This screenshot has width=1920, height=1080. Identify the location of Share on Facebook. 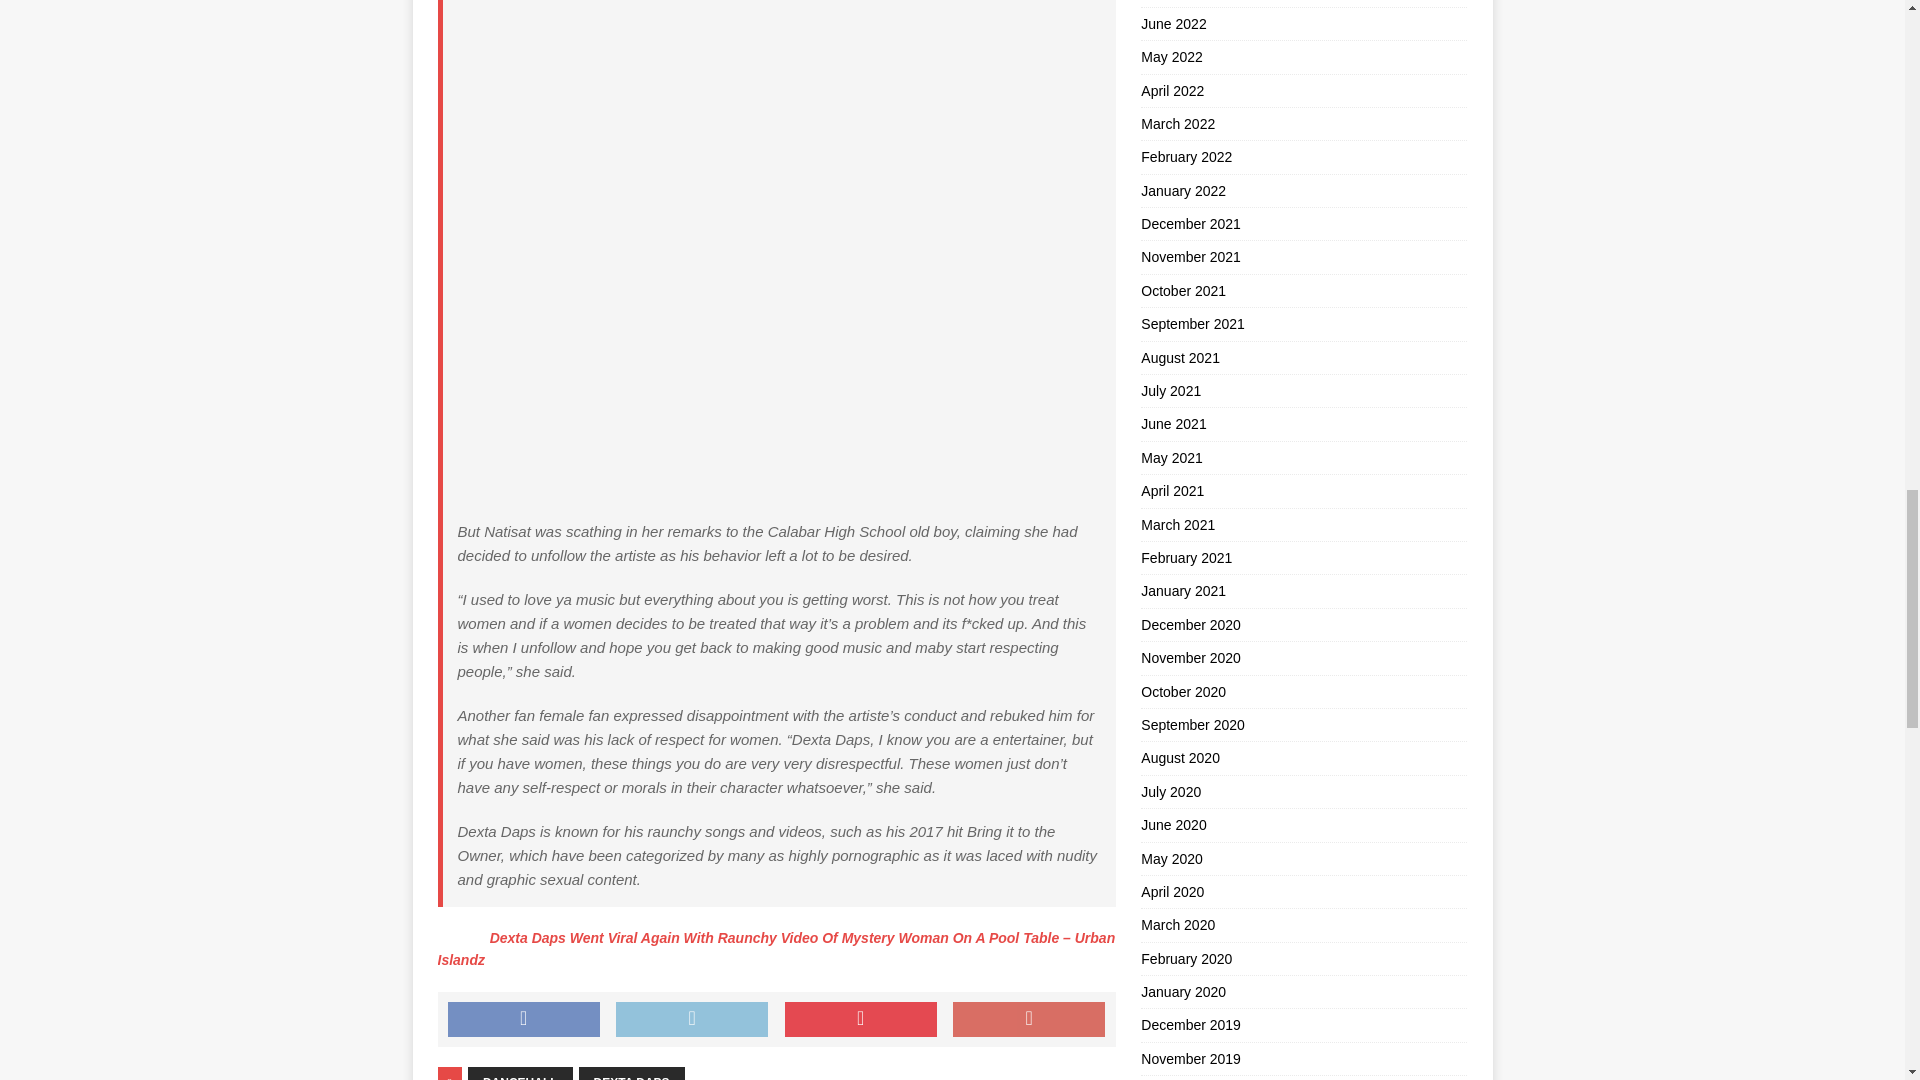
(523, 1020).